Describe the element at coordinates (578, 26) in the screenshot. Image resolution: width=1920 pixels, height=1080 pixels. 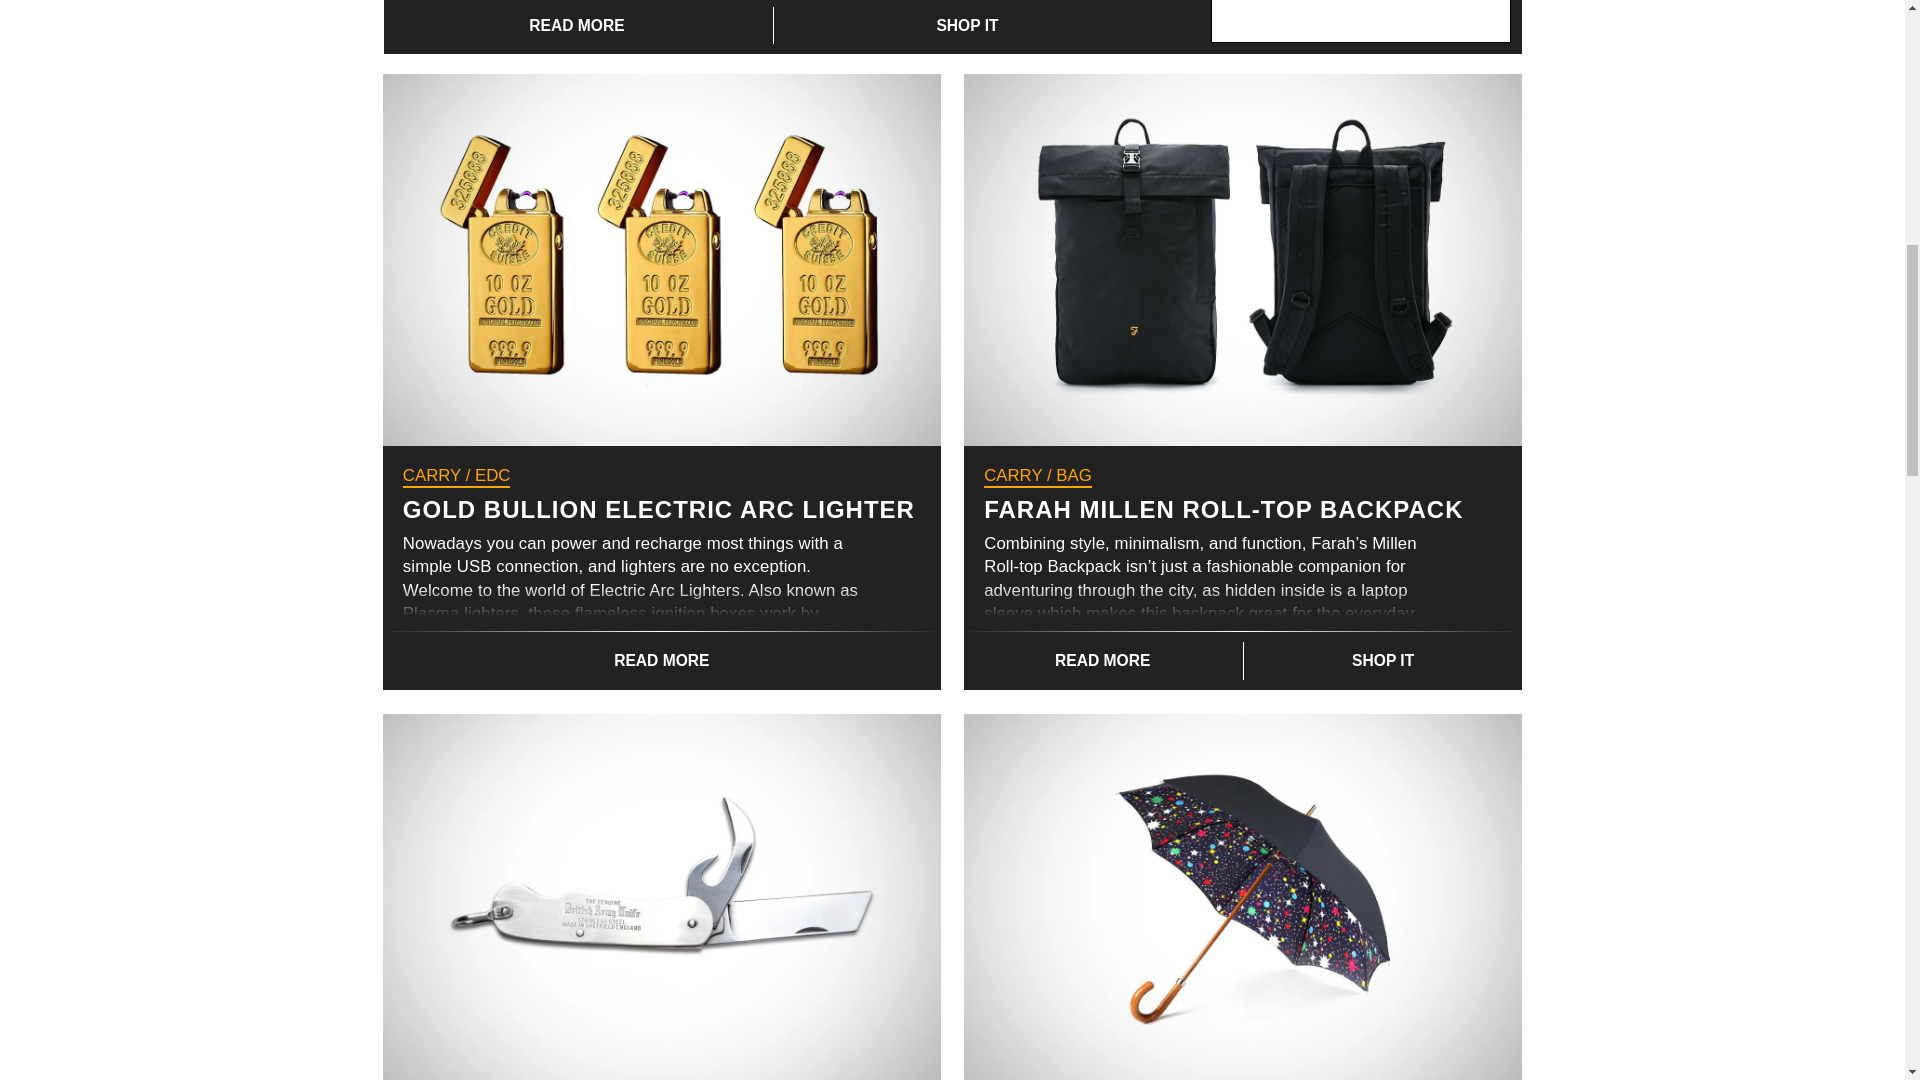
I see `Mango Tango Victorinox Pocket Knife` at that location.